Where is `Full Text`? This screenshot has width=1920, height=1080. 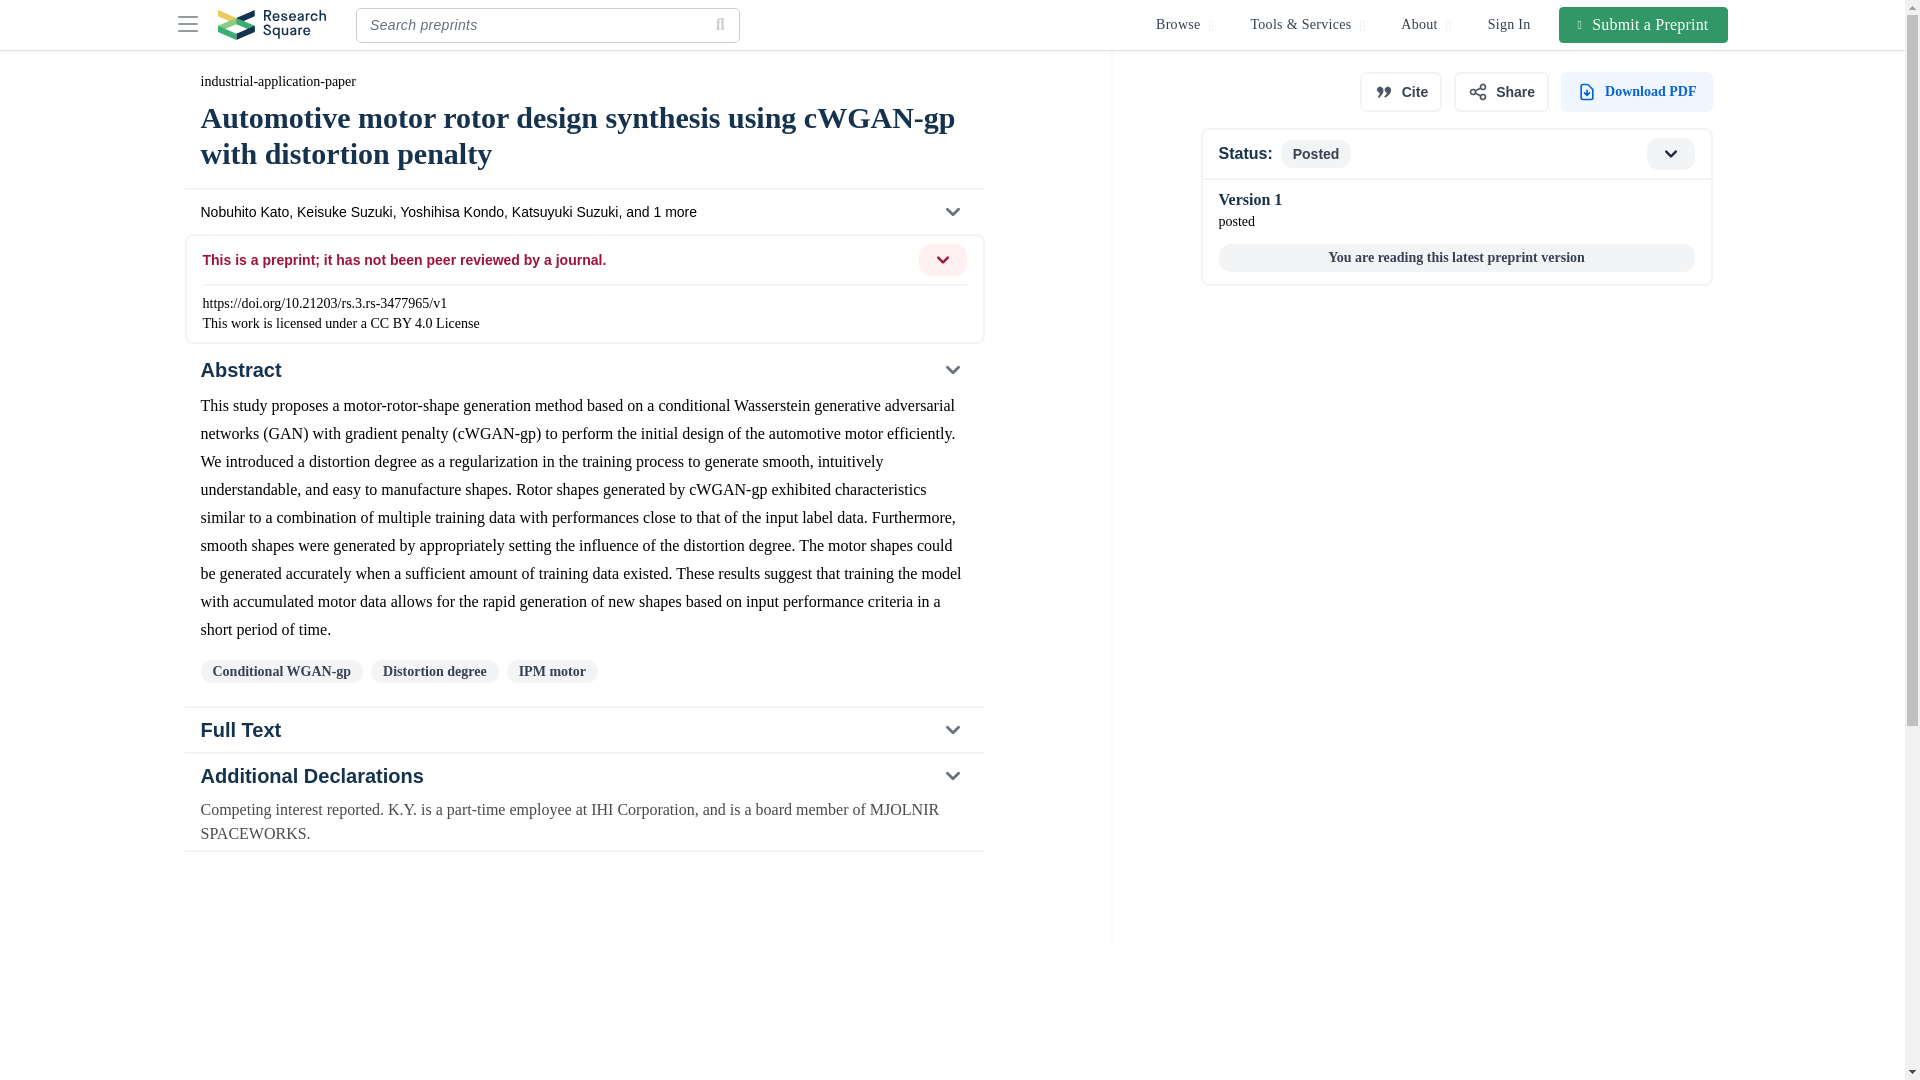
Full Text is located at coordinates (1510, 24).